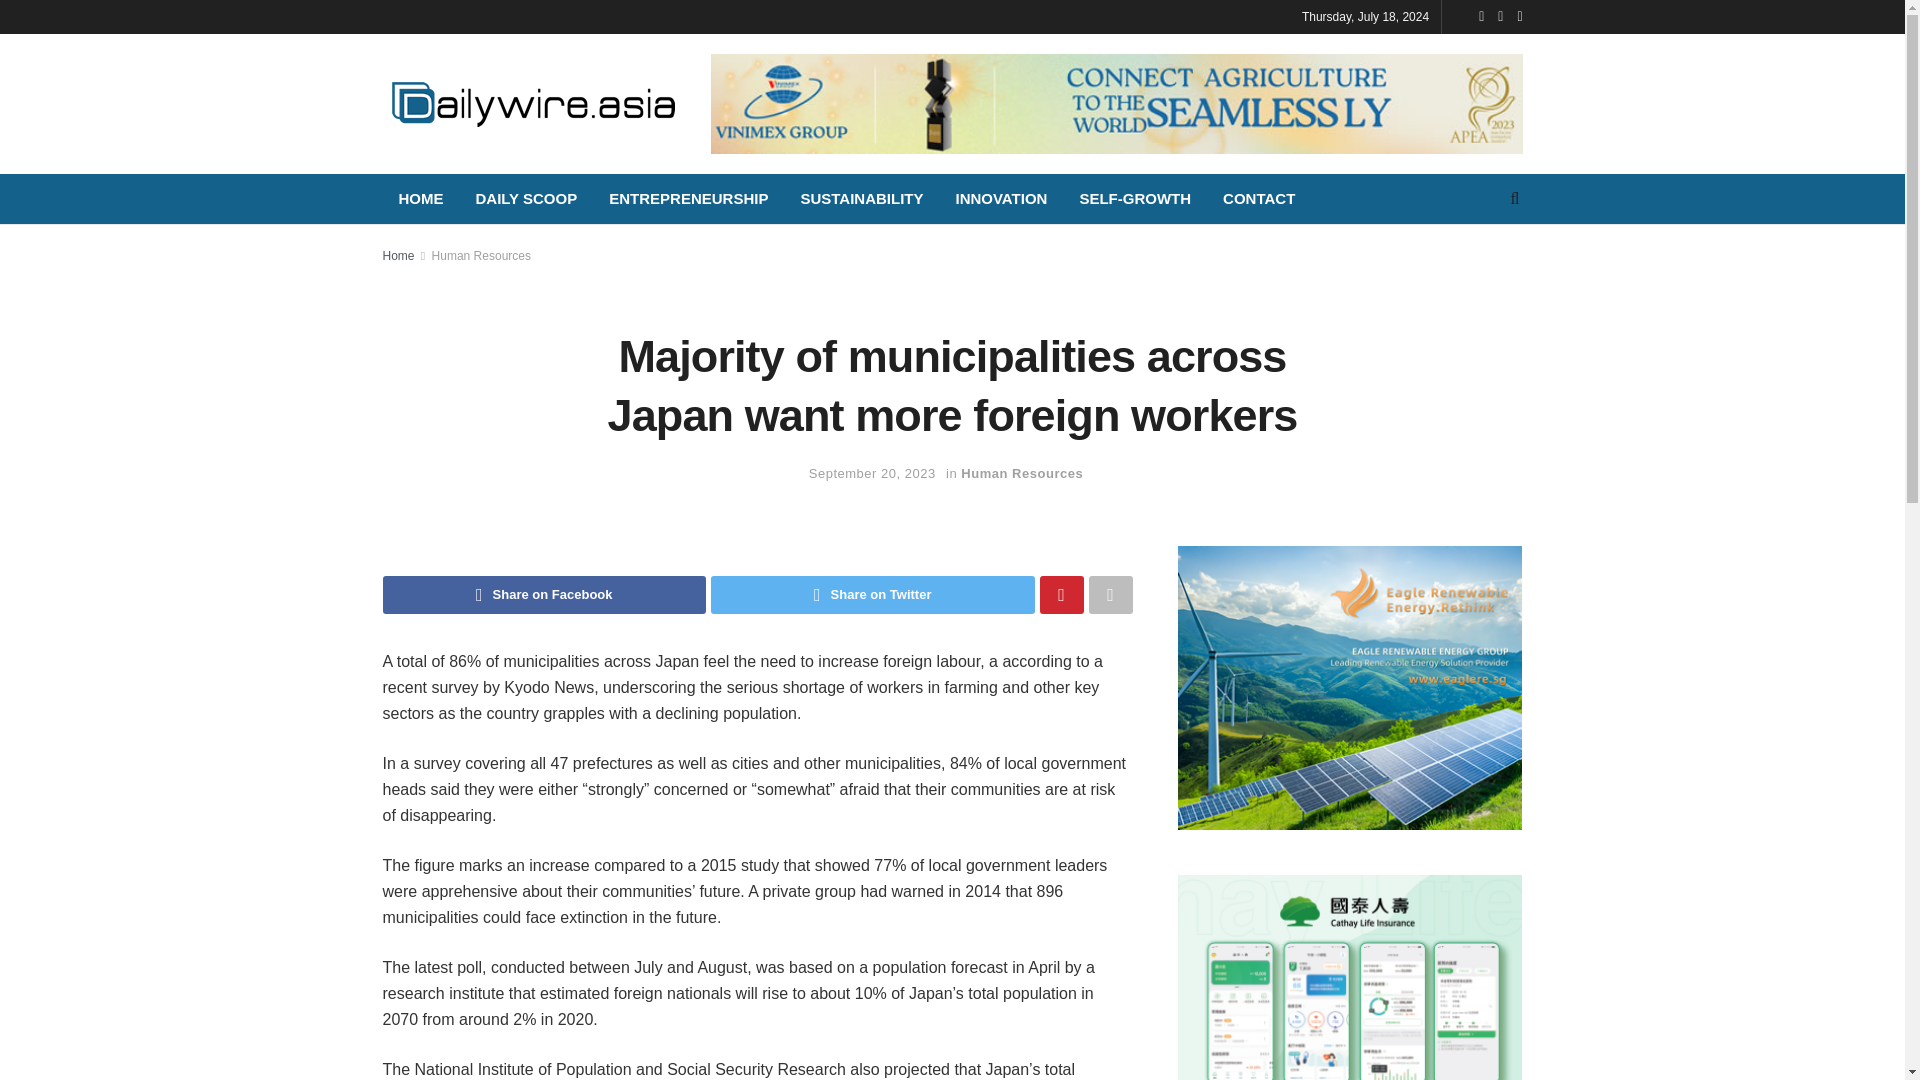 The image size is (1920, 1080). I want to click on Human Resources, so click(1022, 472).